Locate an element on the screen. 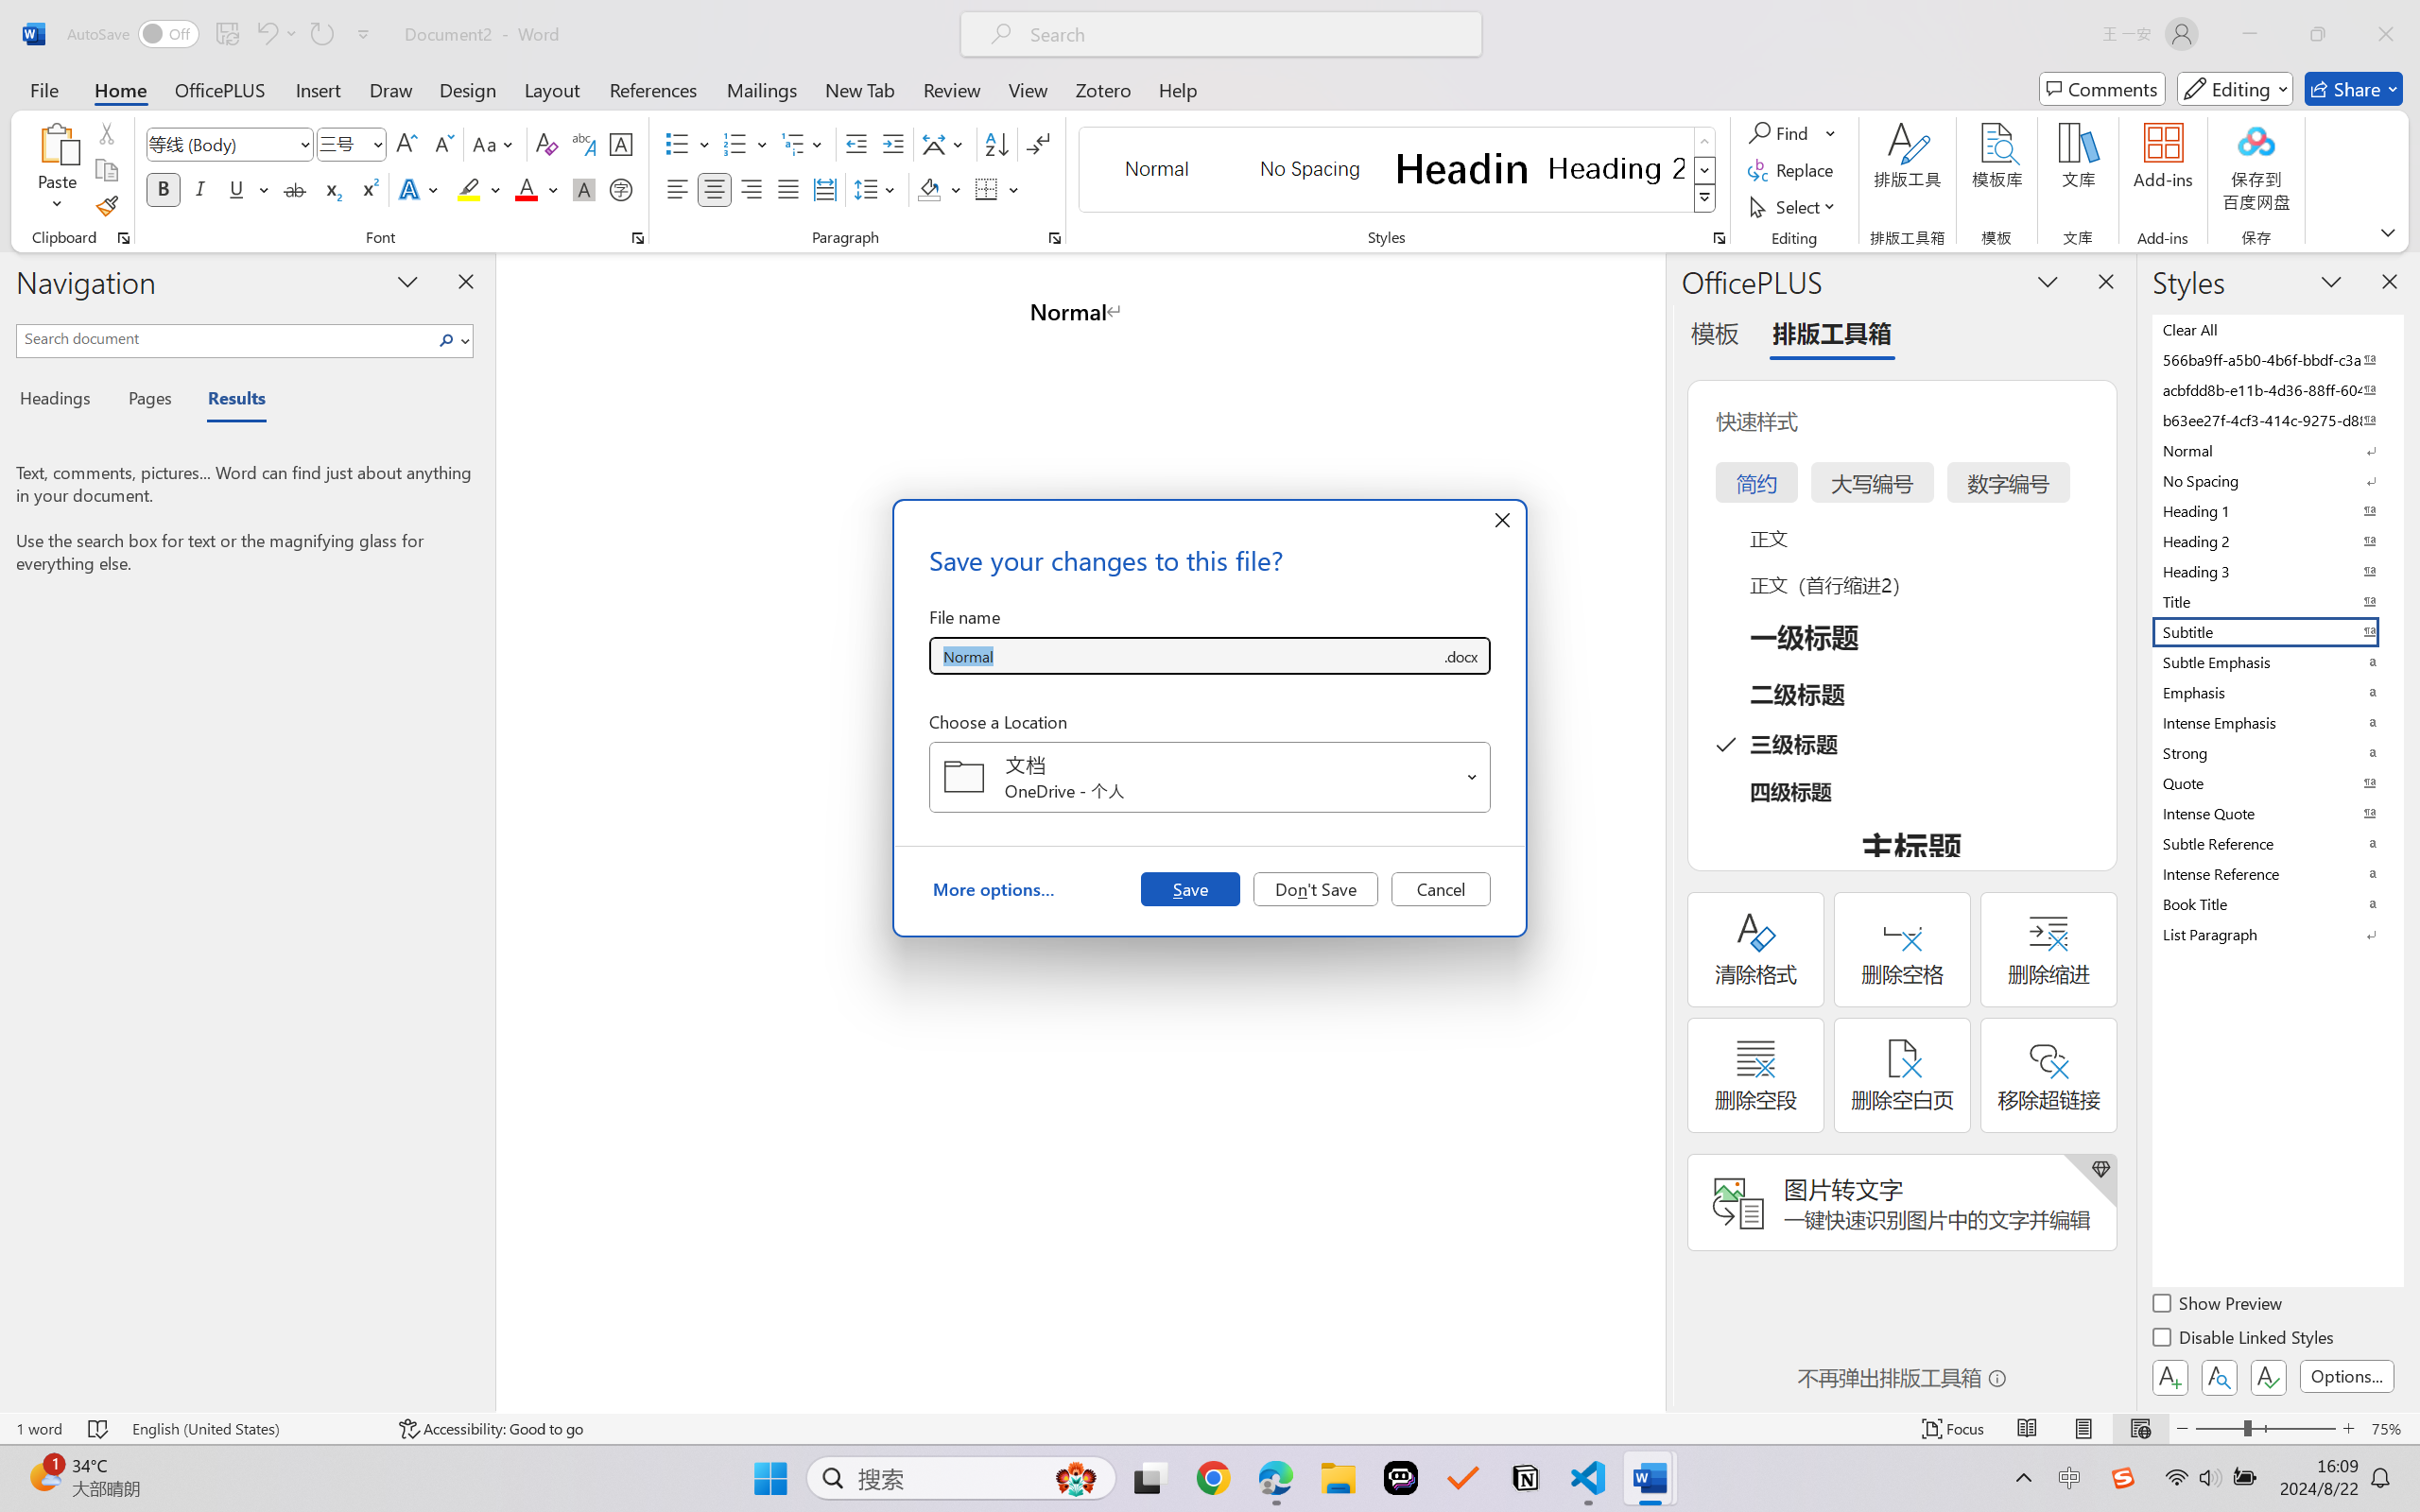 The height and width of the screenshot is (1512, 2420). Repeat Style is located at coordinates (321, 34).